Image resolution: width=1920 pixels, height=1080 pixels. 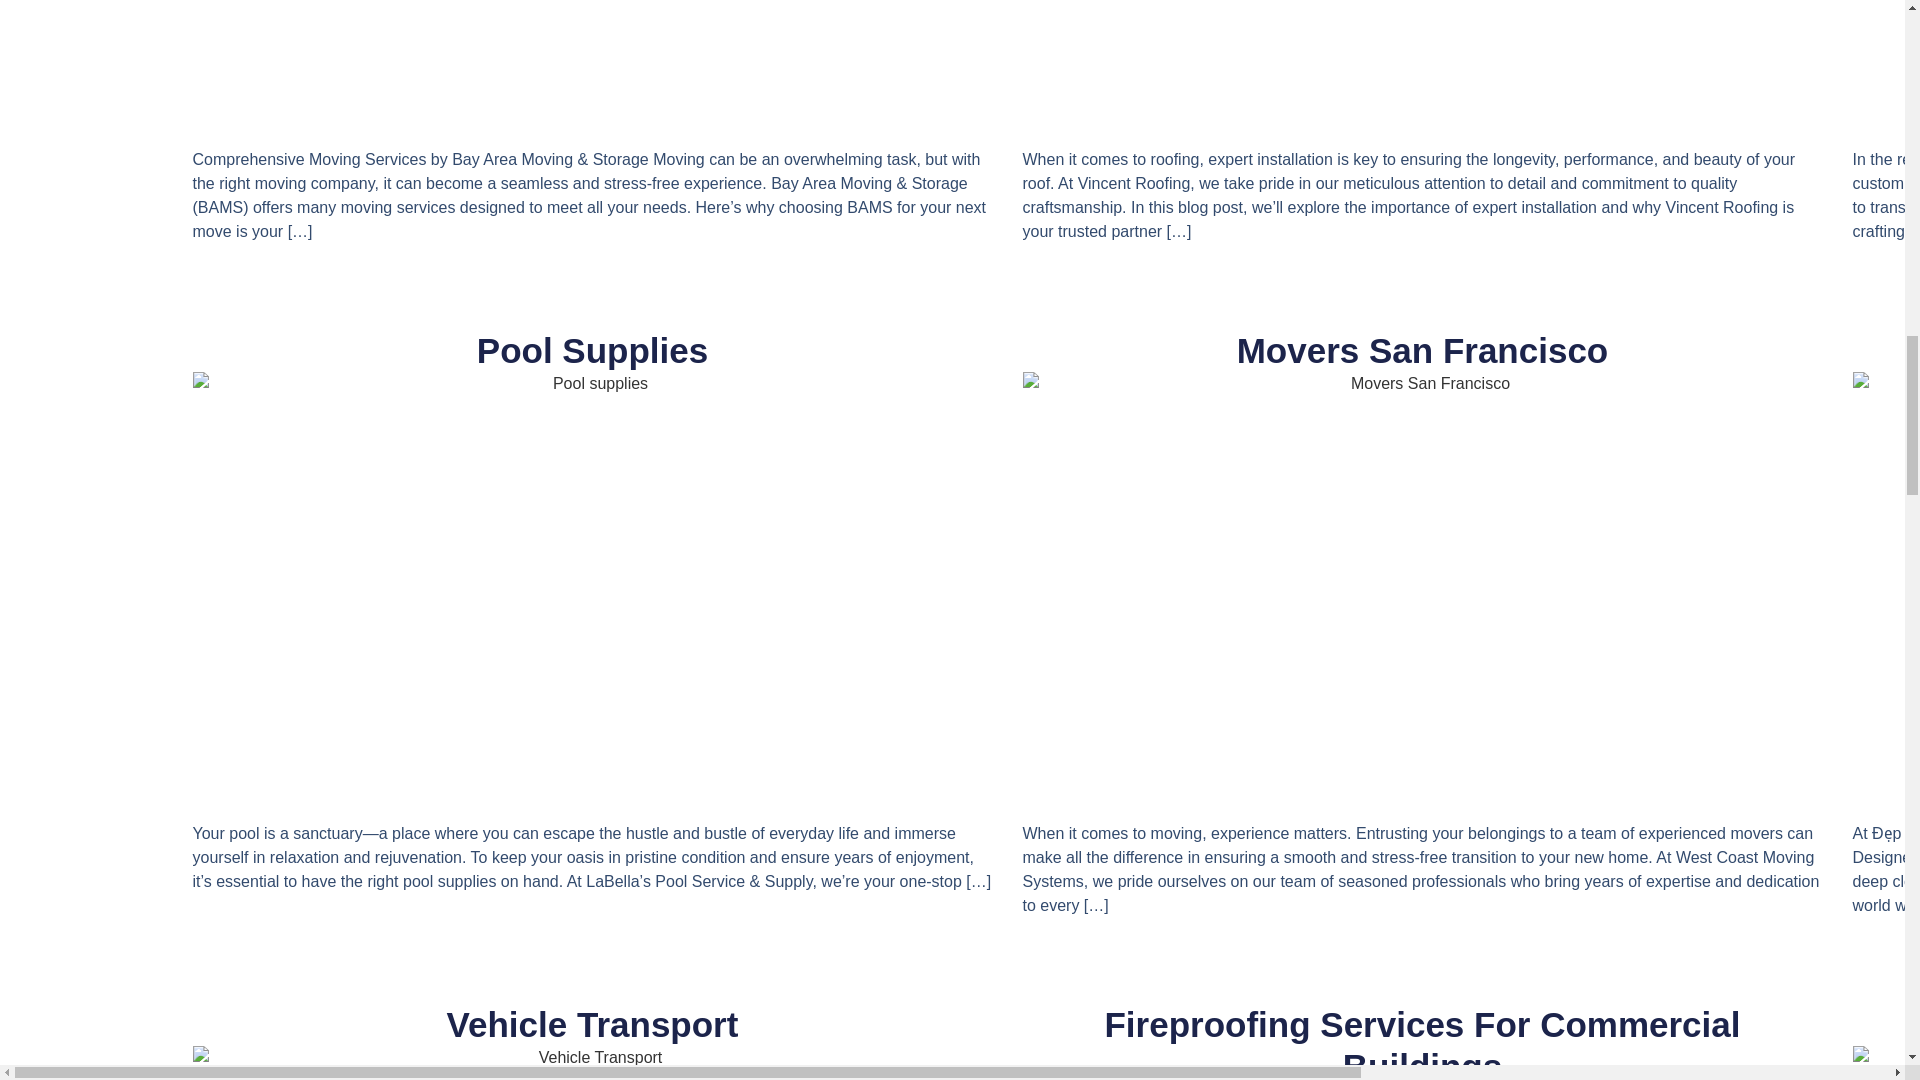 What do you see at coordinates (593, 1024) in the screenshot?
I see `Vehicle Transport` at bounding box center [593, 1024].